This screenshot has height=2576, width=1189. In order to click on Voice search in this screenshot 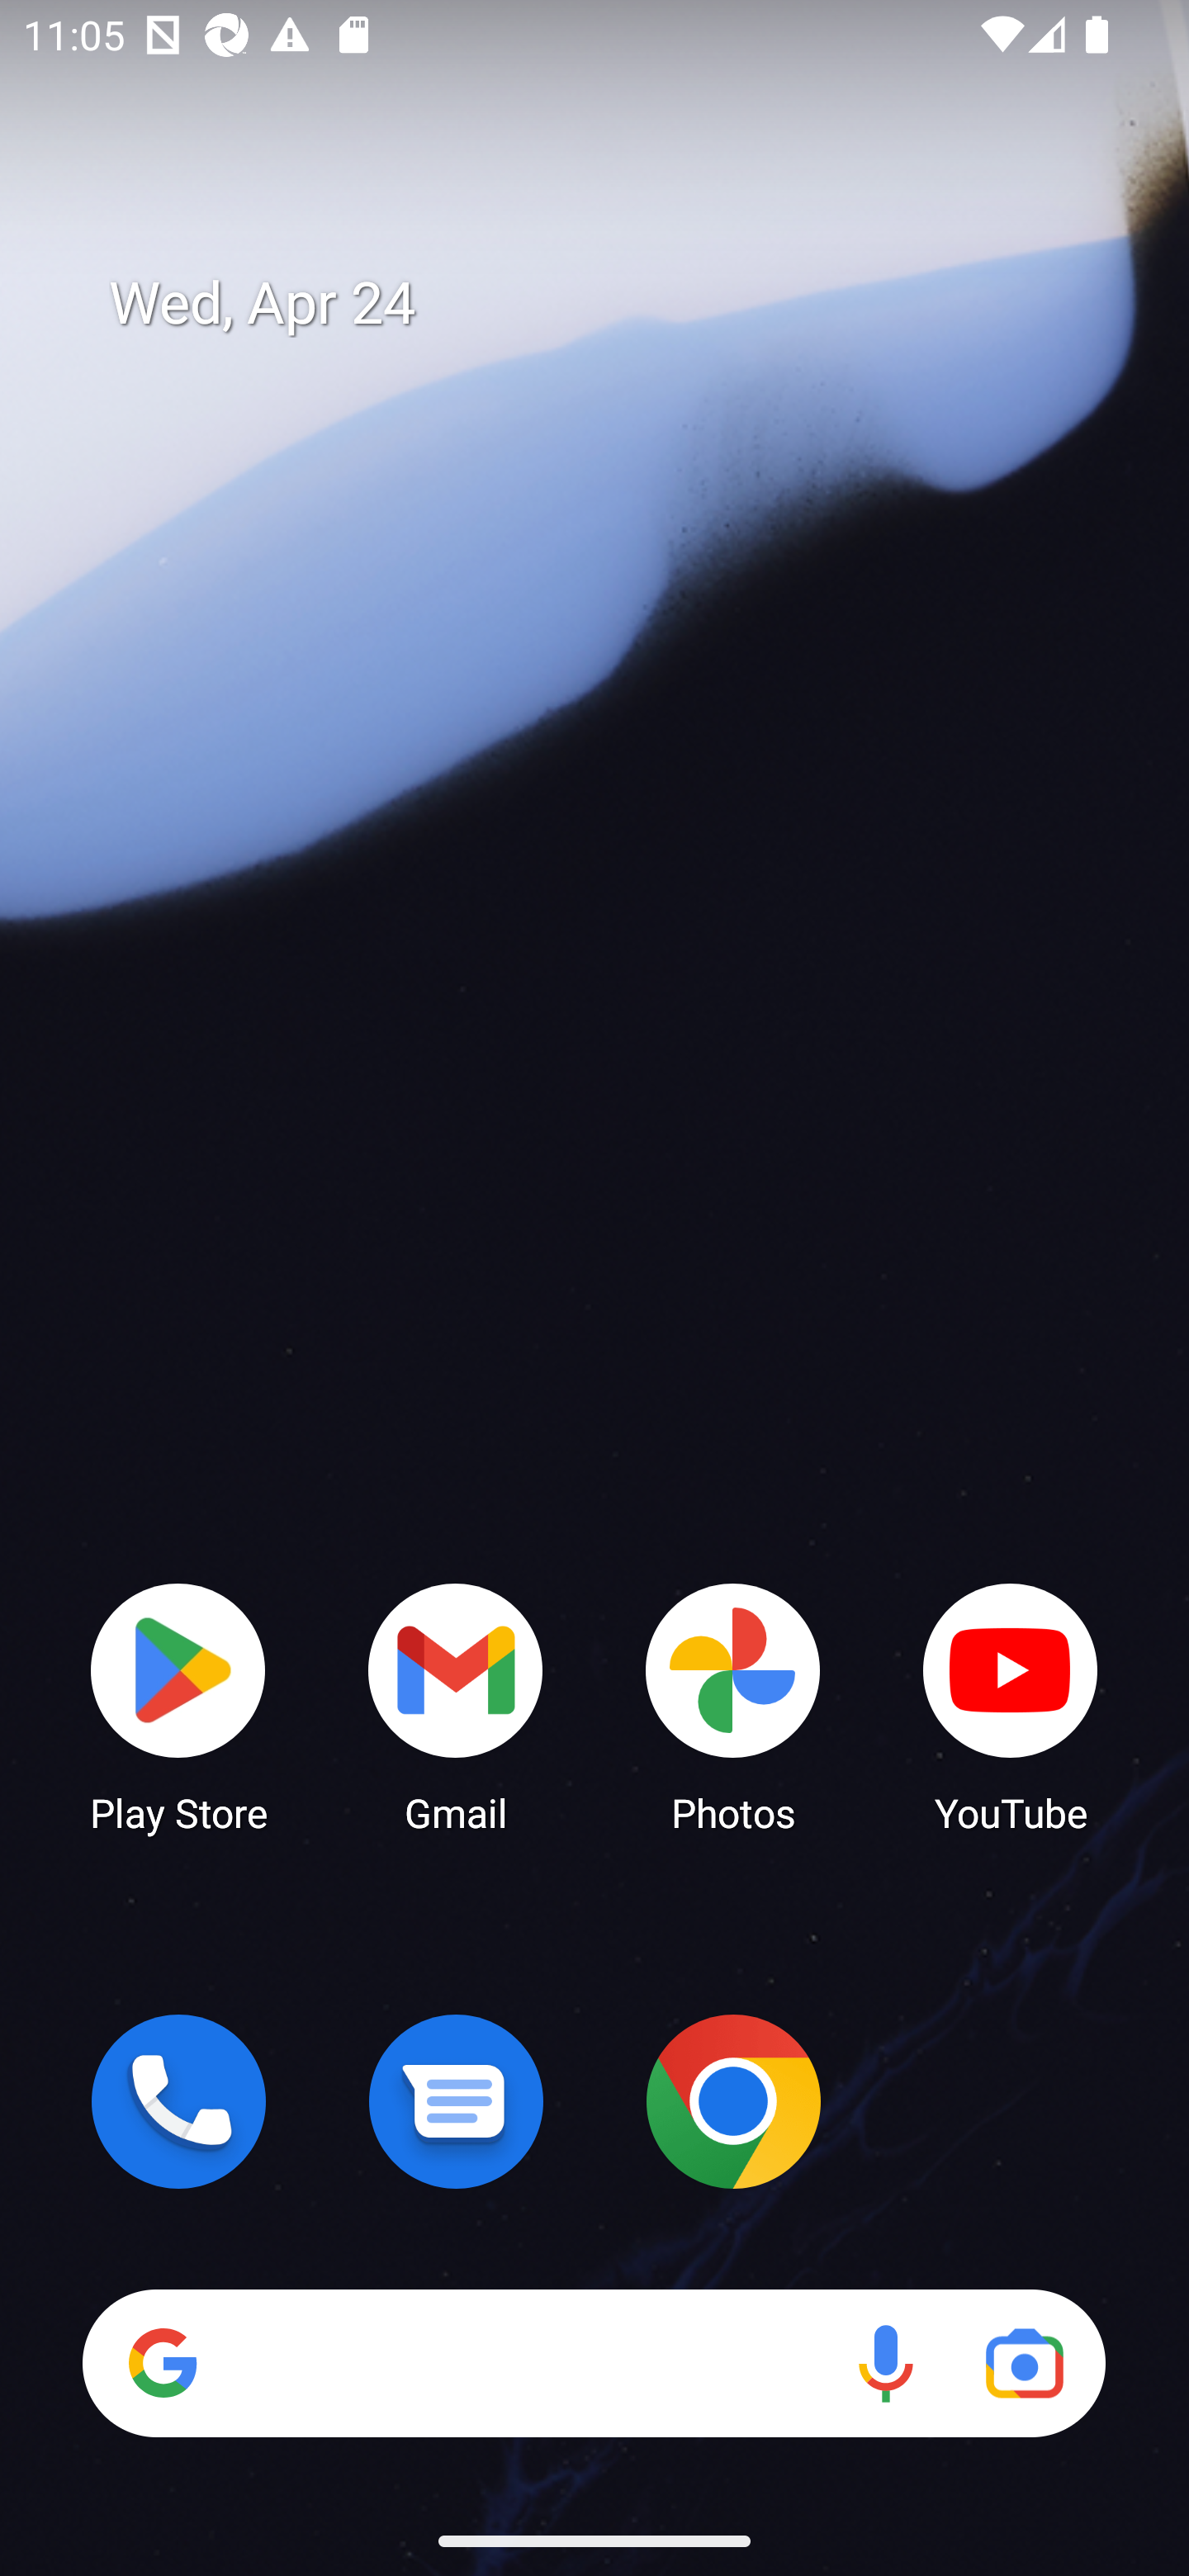, I will do `click(885, 2363)`.